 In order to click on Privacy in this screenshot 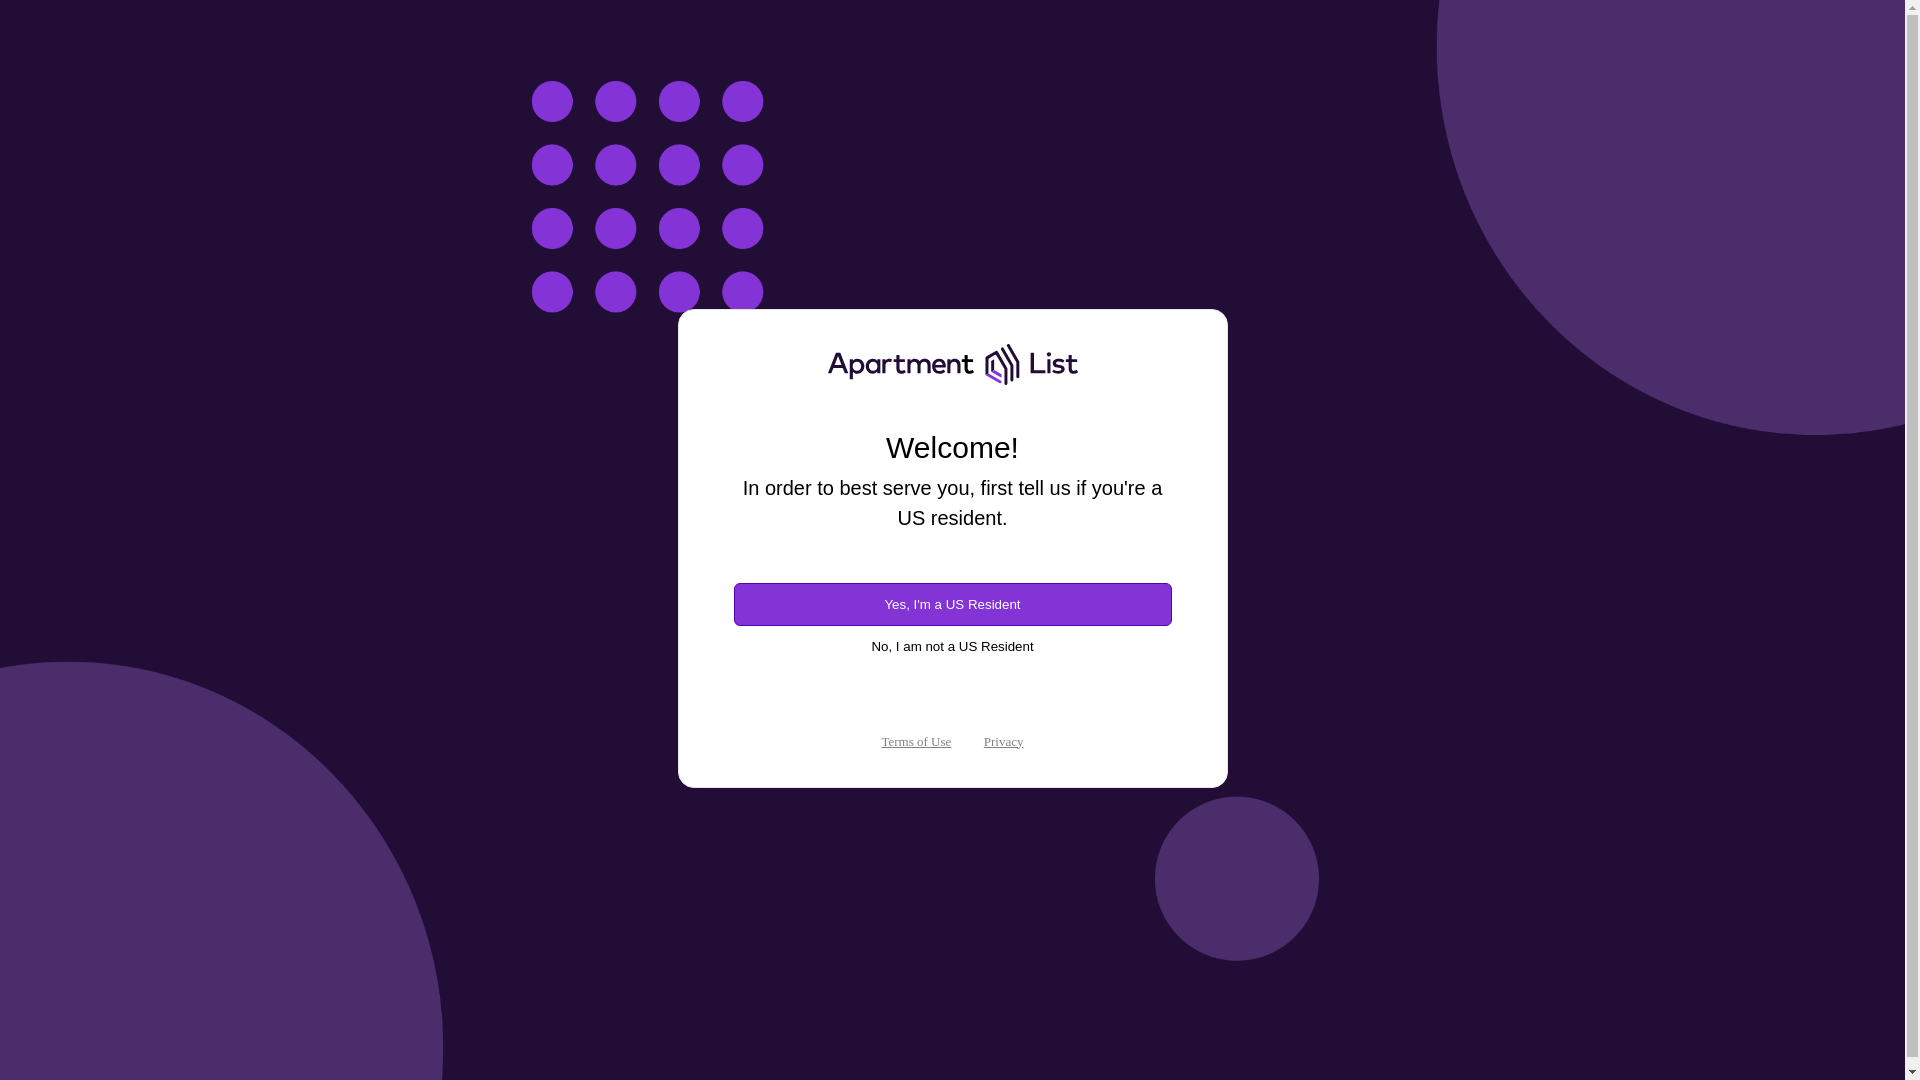, I will do `click(1003, 742)`.